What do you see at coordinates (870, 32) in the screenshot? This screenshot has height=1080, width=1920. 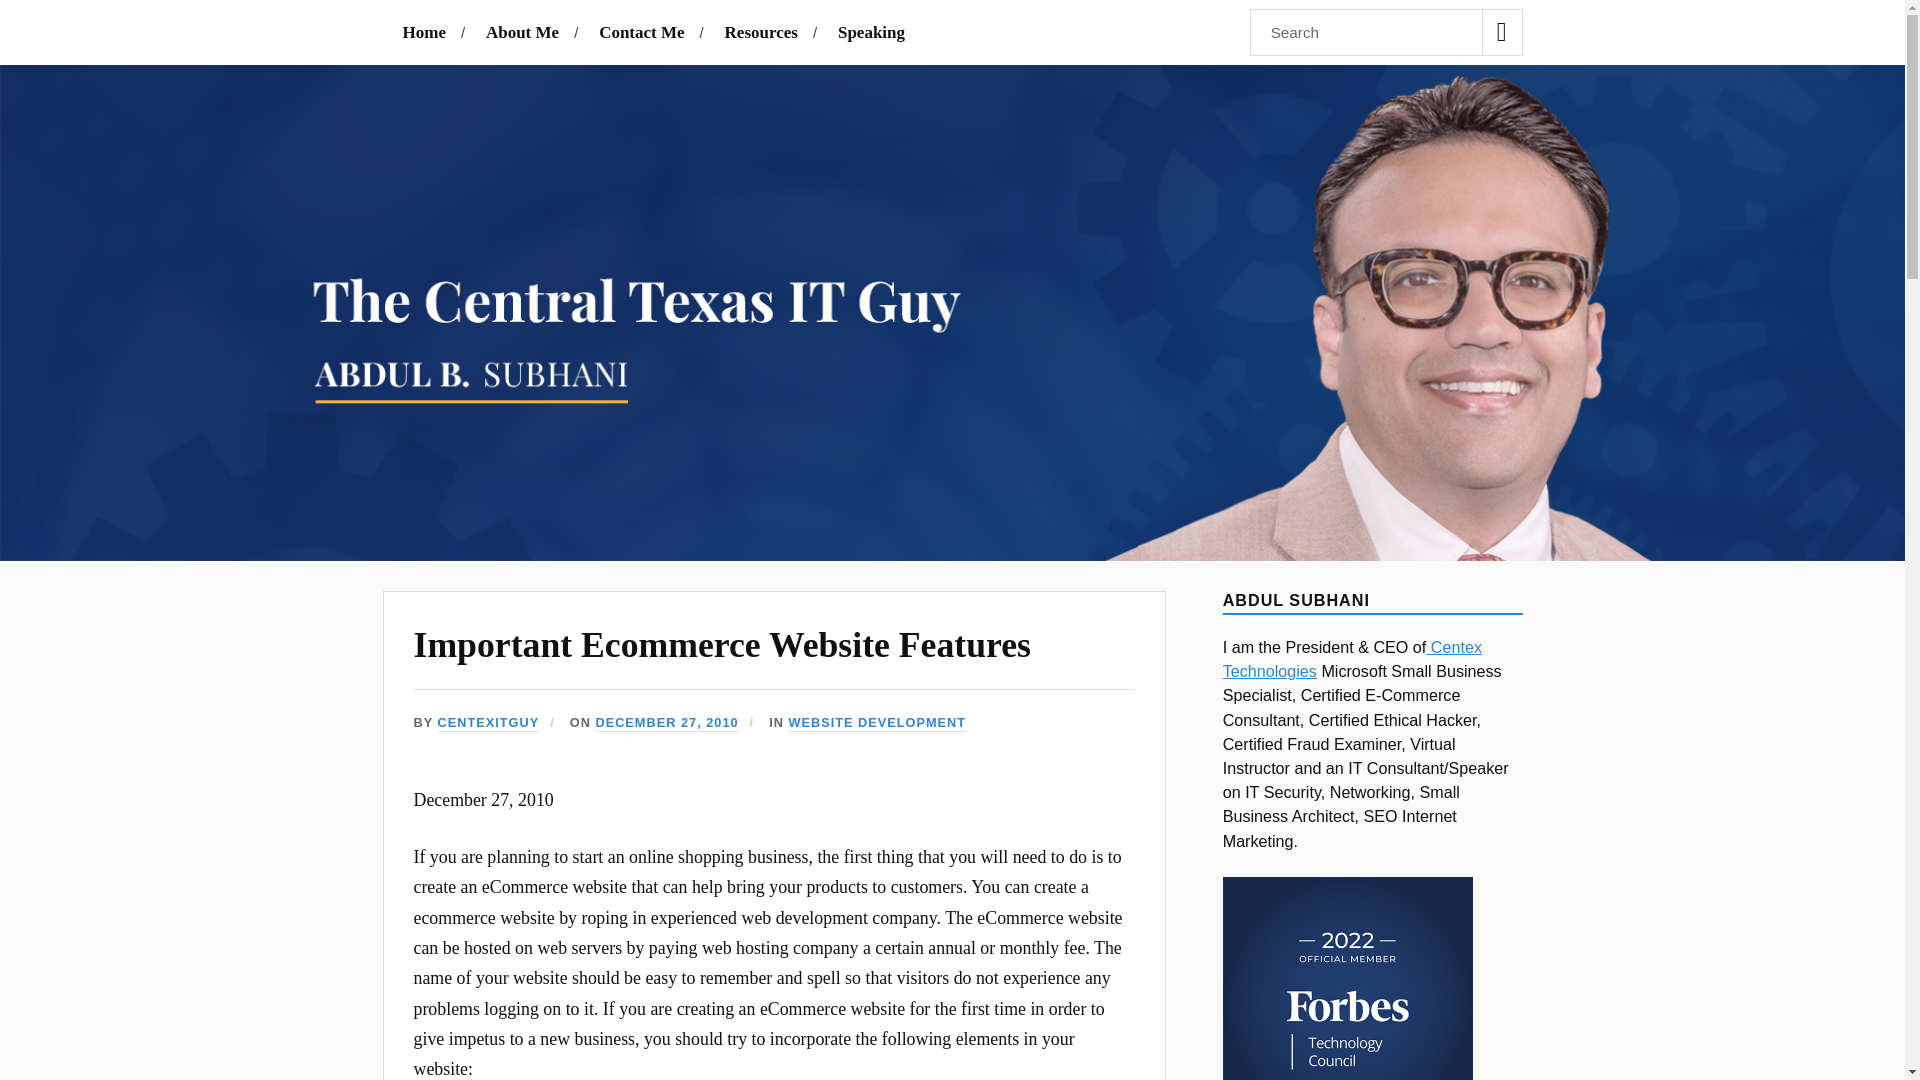 I see `Speaking` at bounding box center [870, 32].